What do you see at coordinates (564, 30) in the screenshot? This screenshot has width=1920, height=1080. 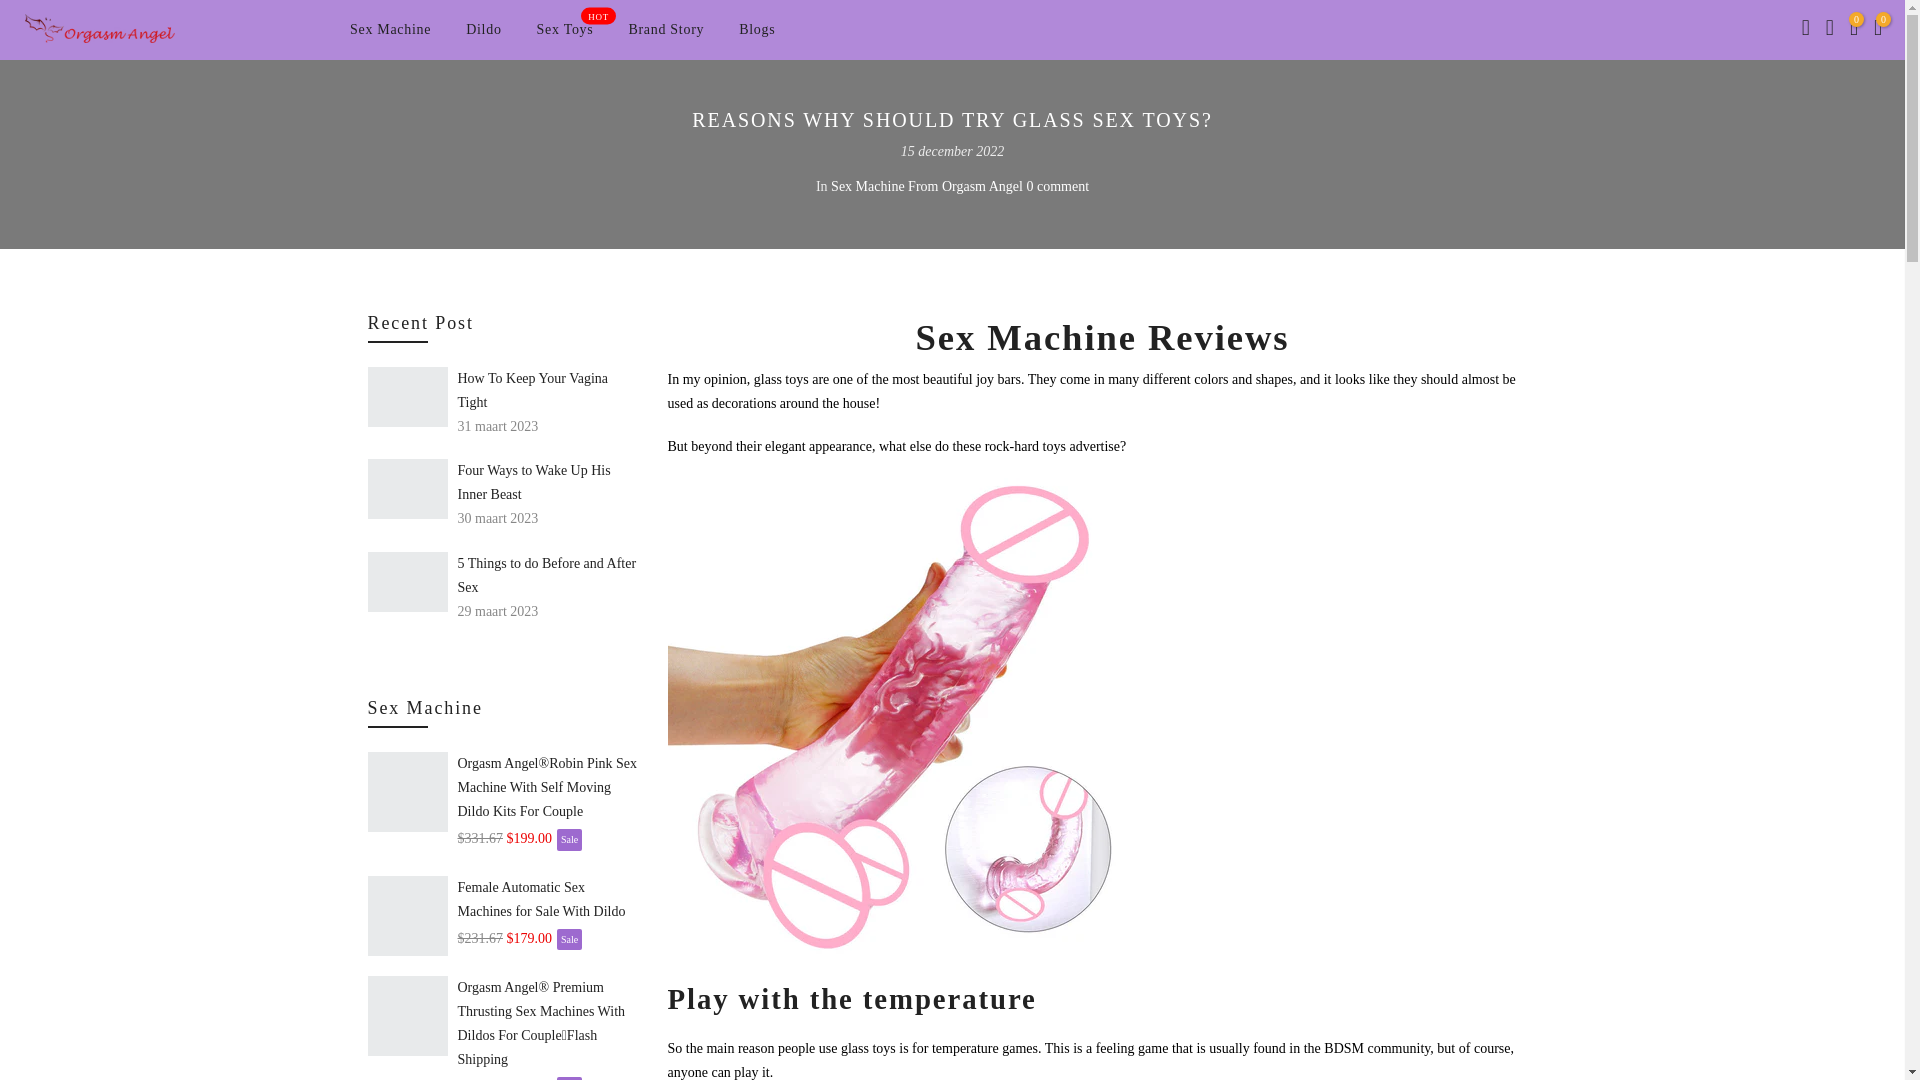 I see `0 comment` at bounding box center [564, 30].